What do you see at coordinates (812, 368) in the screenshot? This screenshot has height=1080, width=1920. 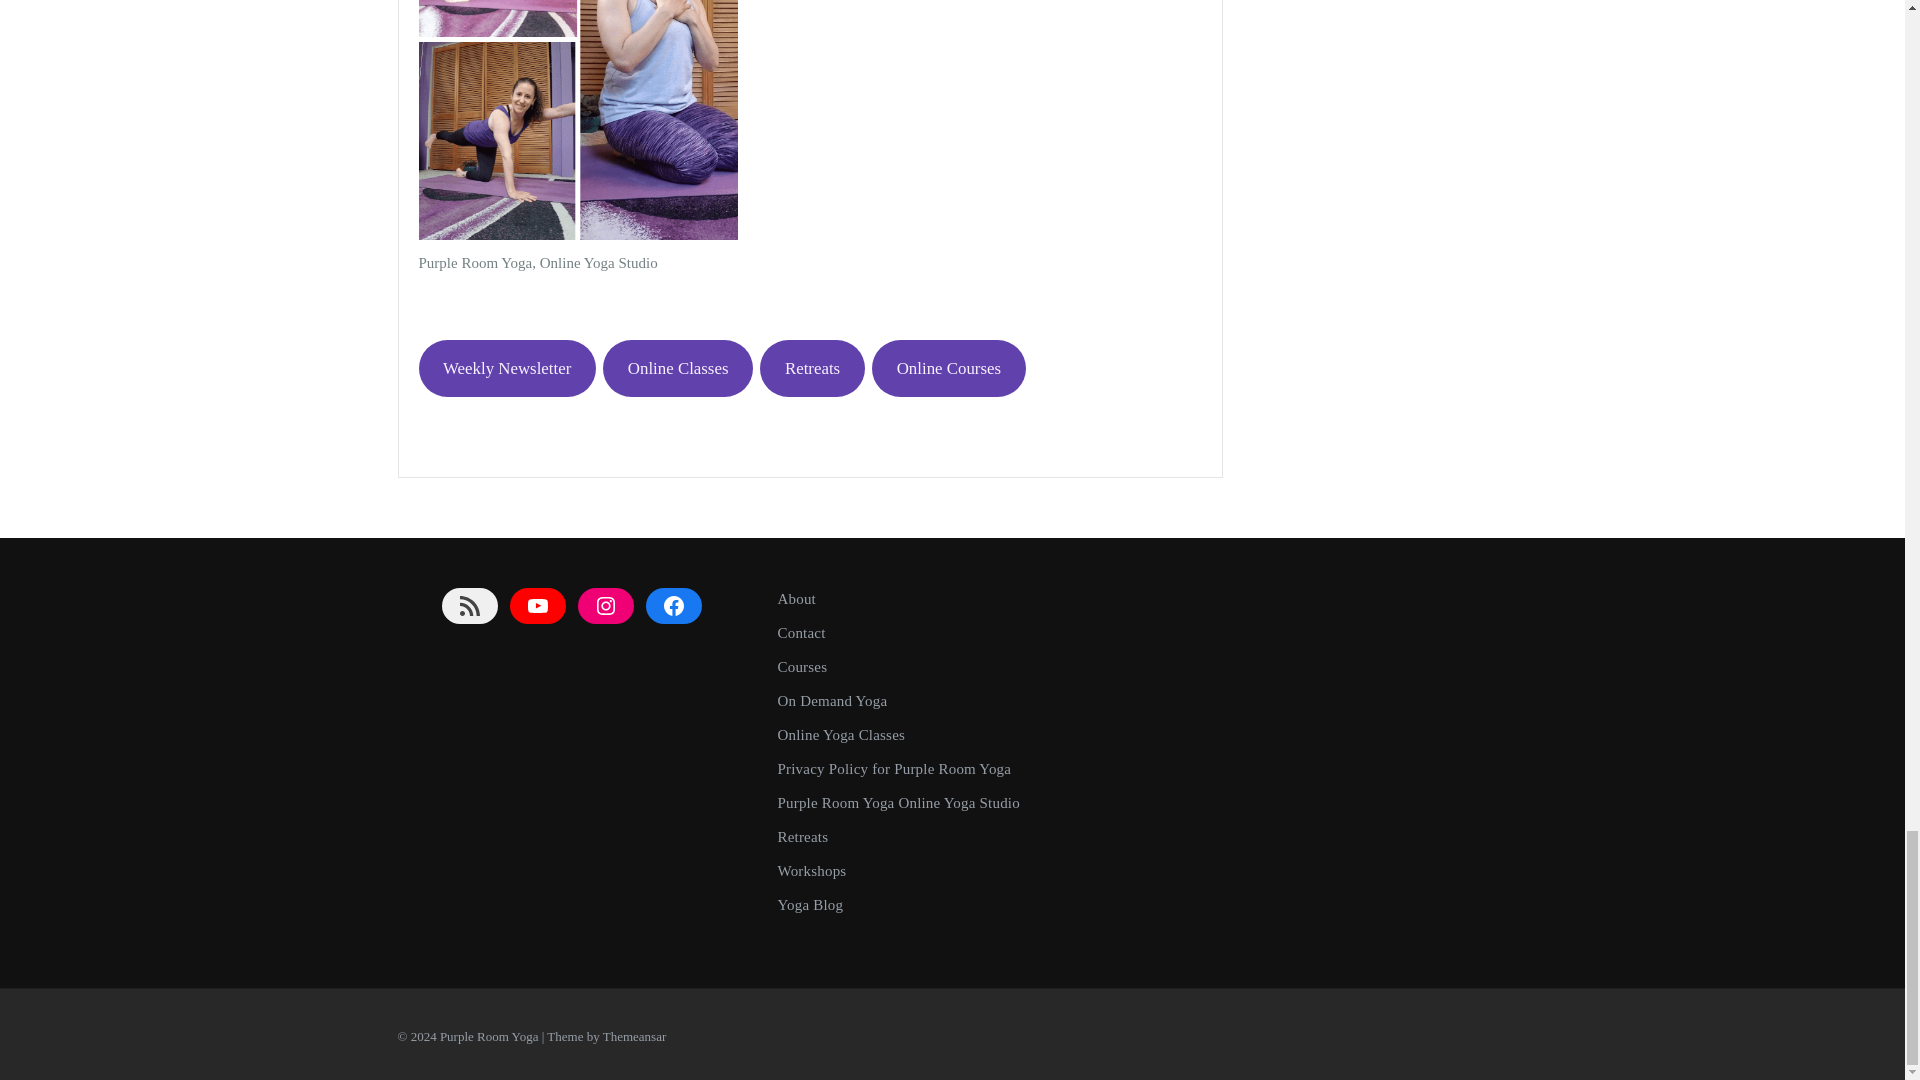 I see `Retreats` at bounding box center [812, 368].